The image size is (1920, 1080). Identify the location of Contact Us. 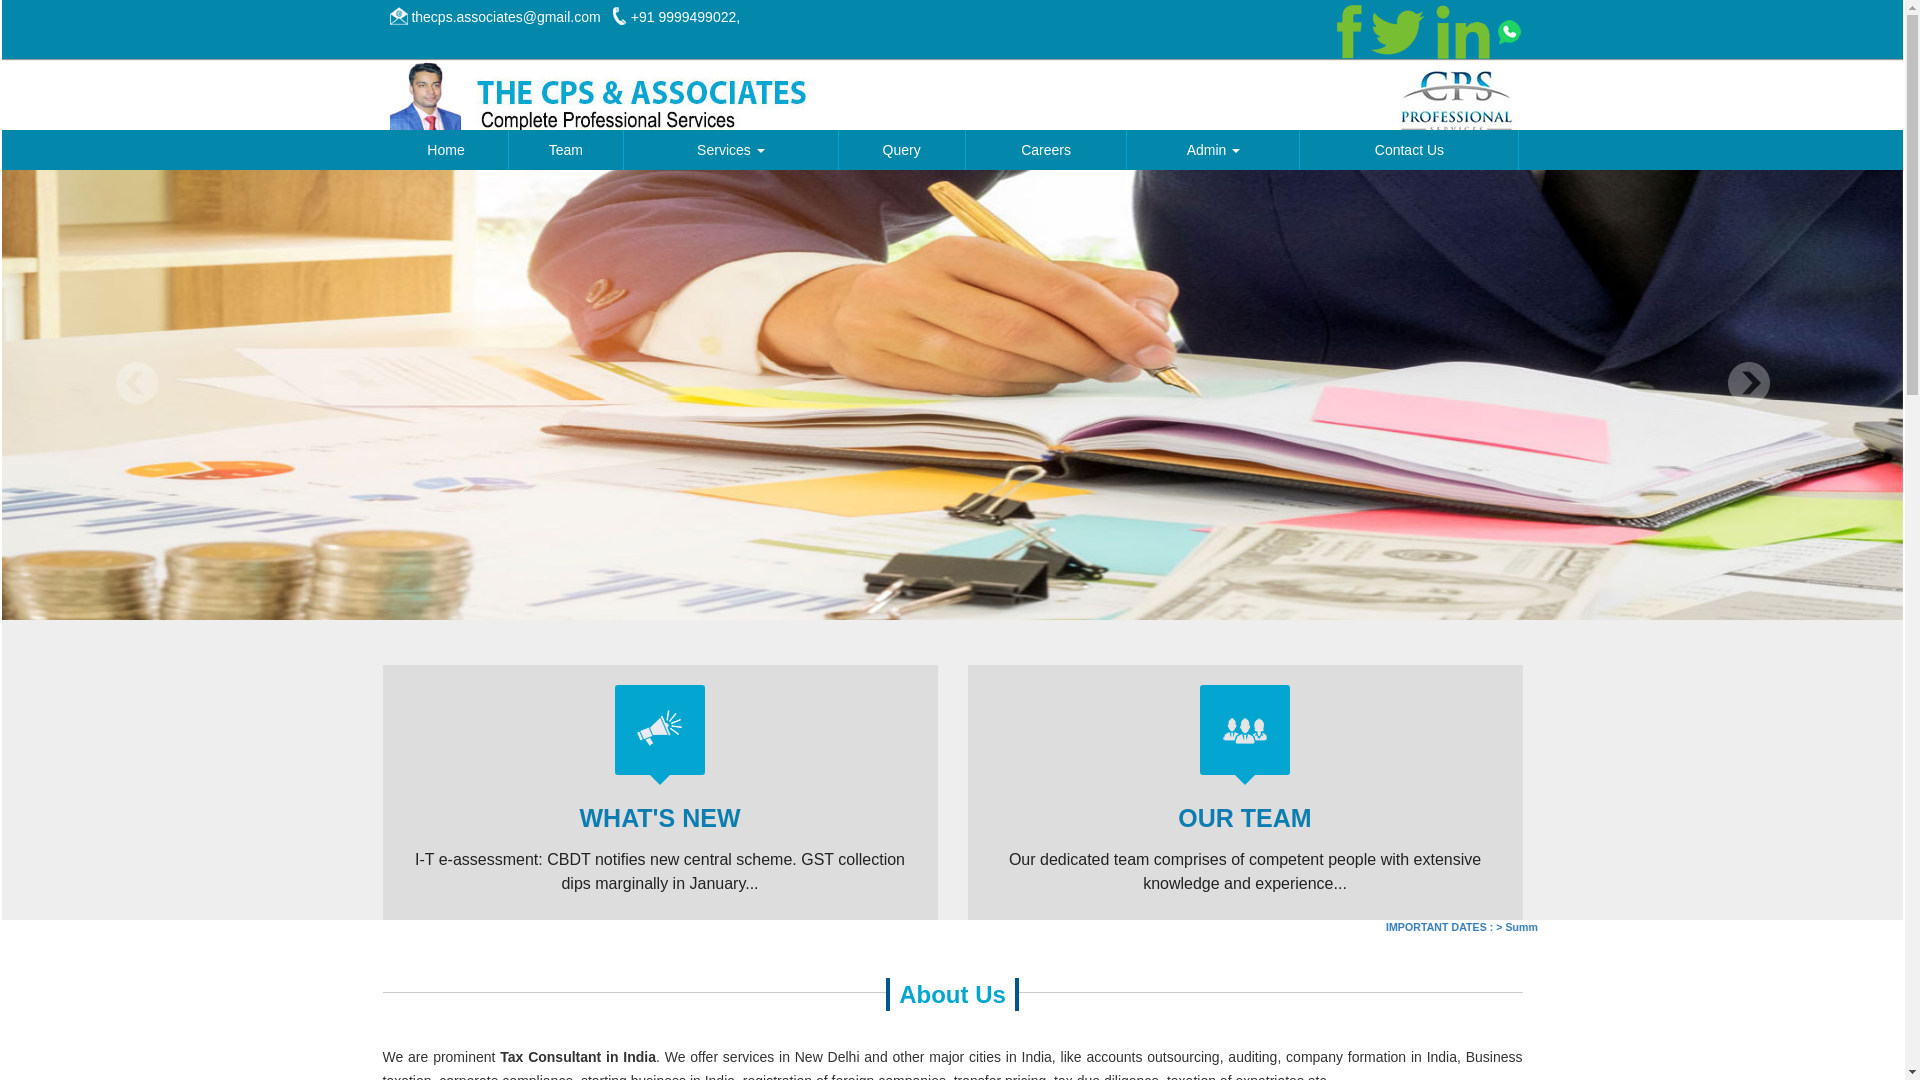
(1408, 150).